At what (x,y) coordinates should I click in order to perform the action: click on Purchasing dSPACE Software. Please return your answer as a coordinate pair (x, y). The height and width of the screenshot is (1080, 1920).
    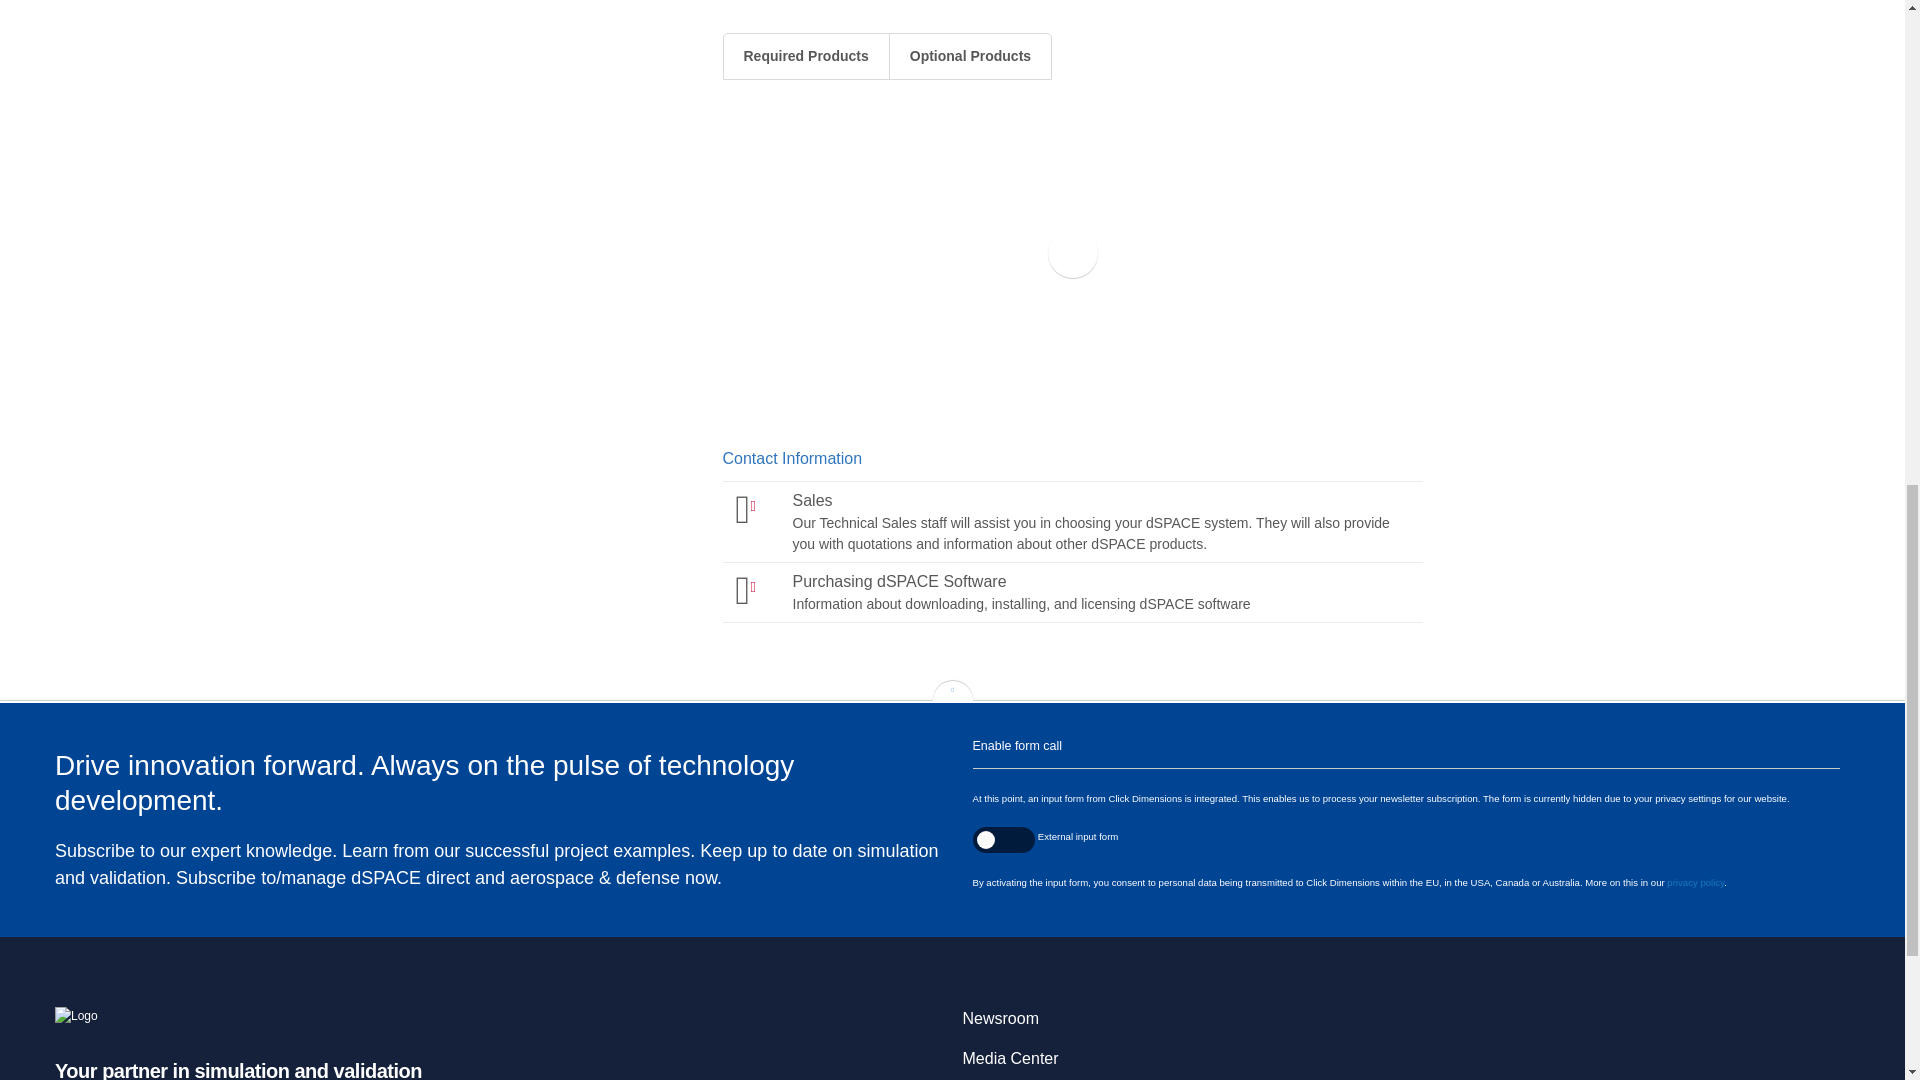
    Looking at the image, I should click on (1071, 592).